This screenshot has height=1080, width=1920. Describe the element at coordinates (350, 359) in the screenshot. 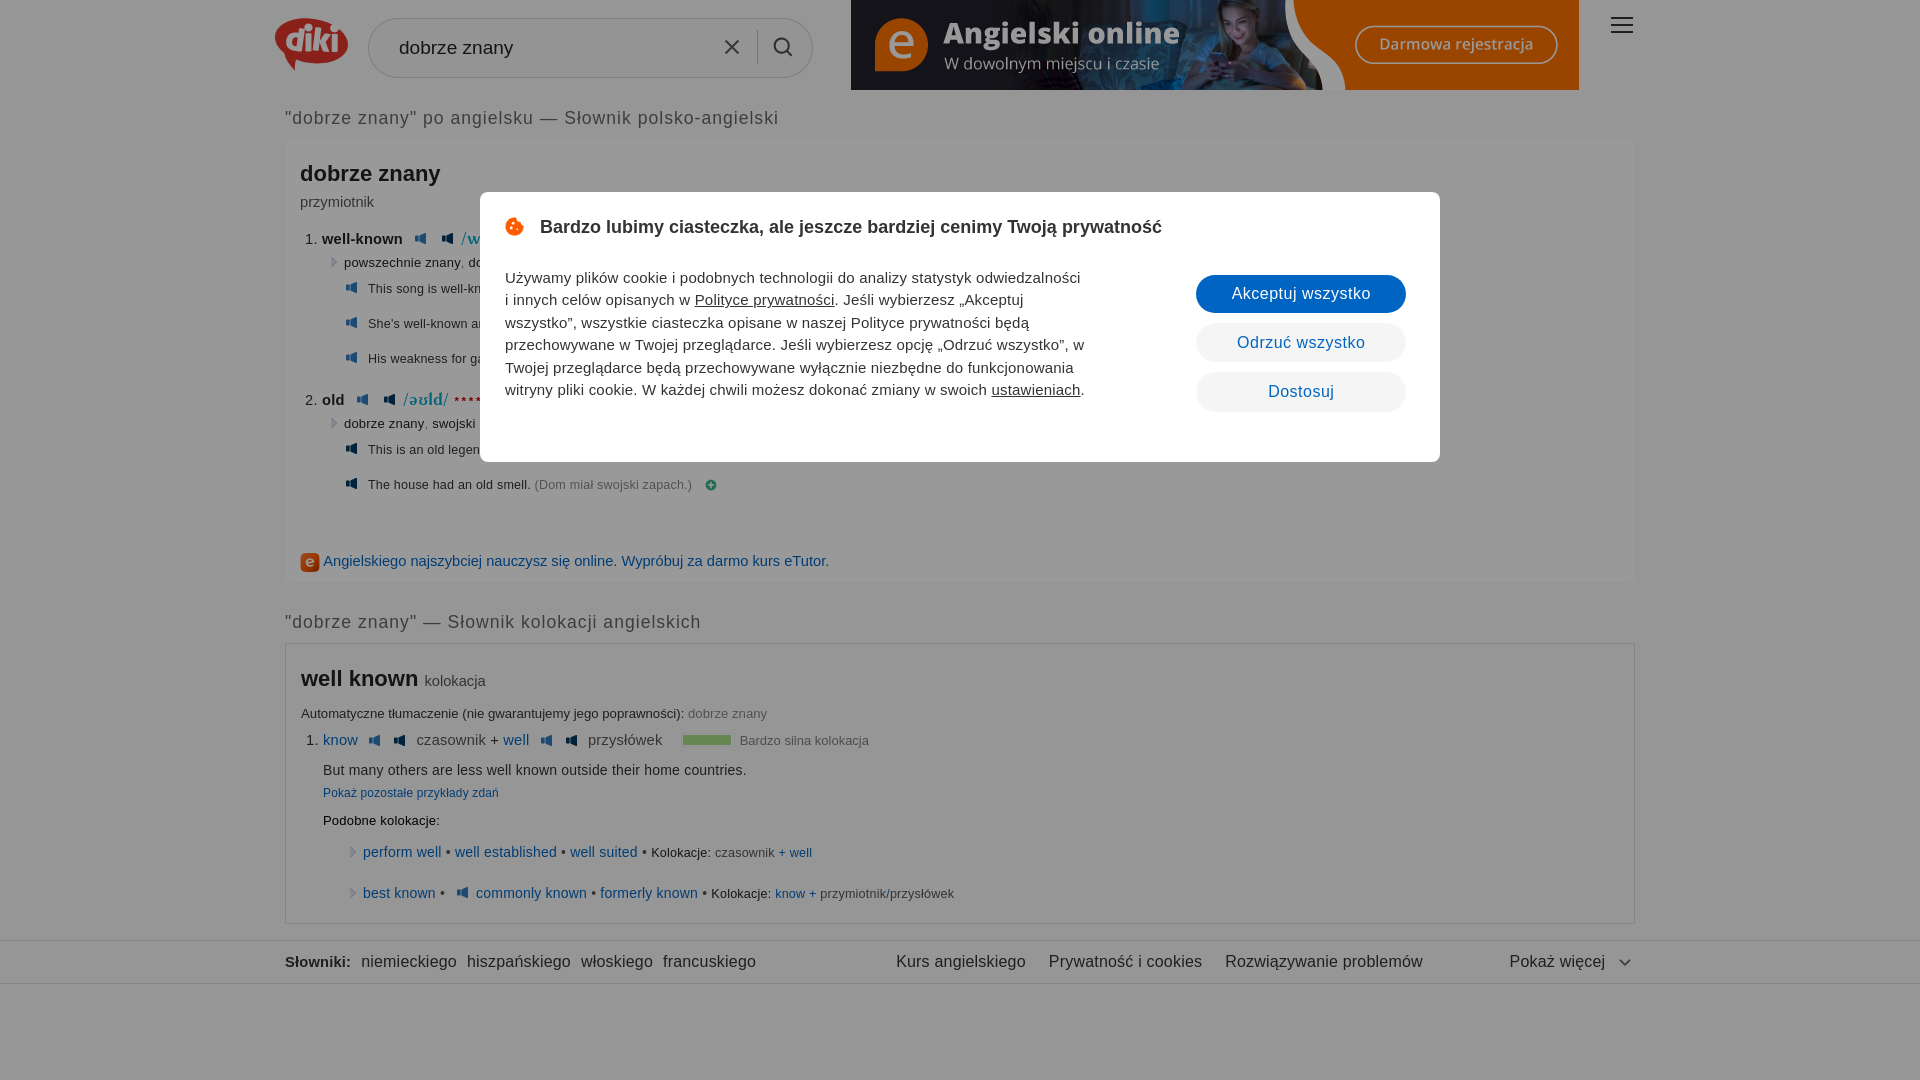

I see `British English` at that location.